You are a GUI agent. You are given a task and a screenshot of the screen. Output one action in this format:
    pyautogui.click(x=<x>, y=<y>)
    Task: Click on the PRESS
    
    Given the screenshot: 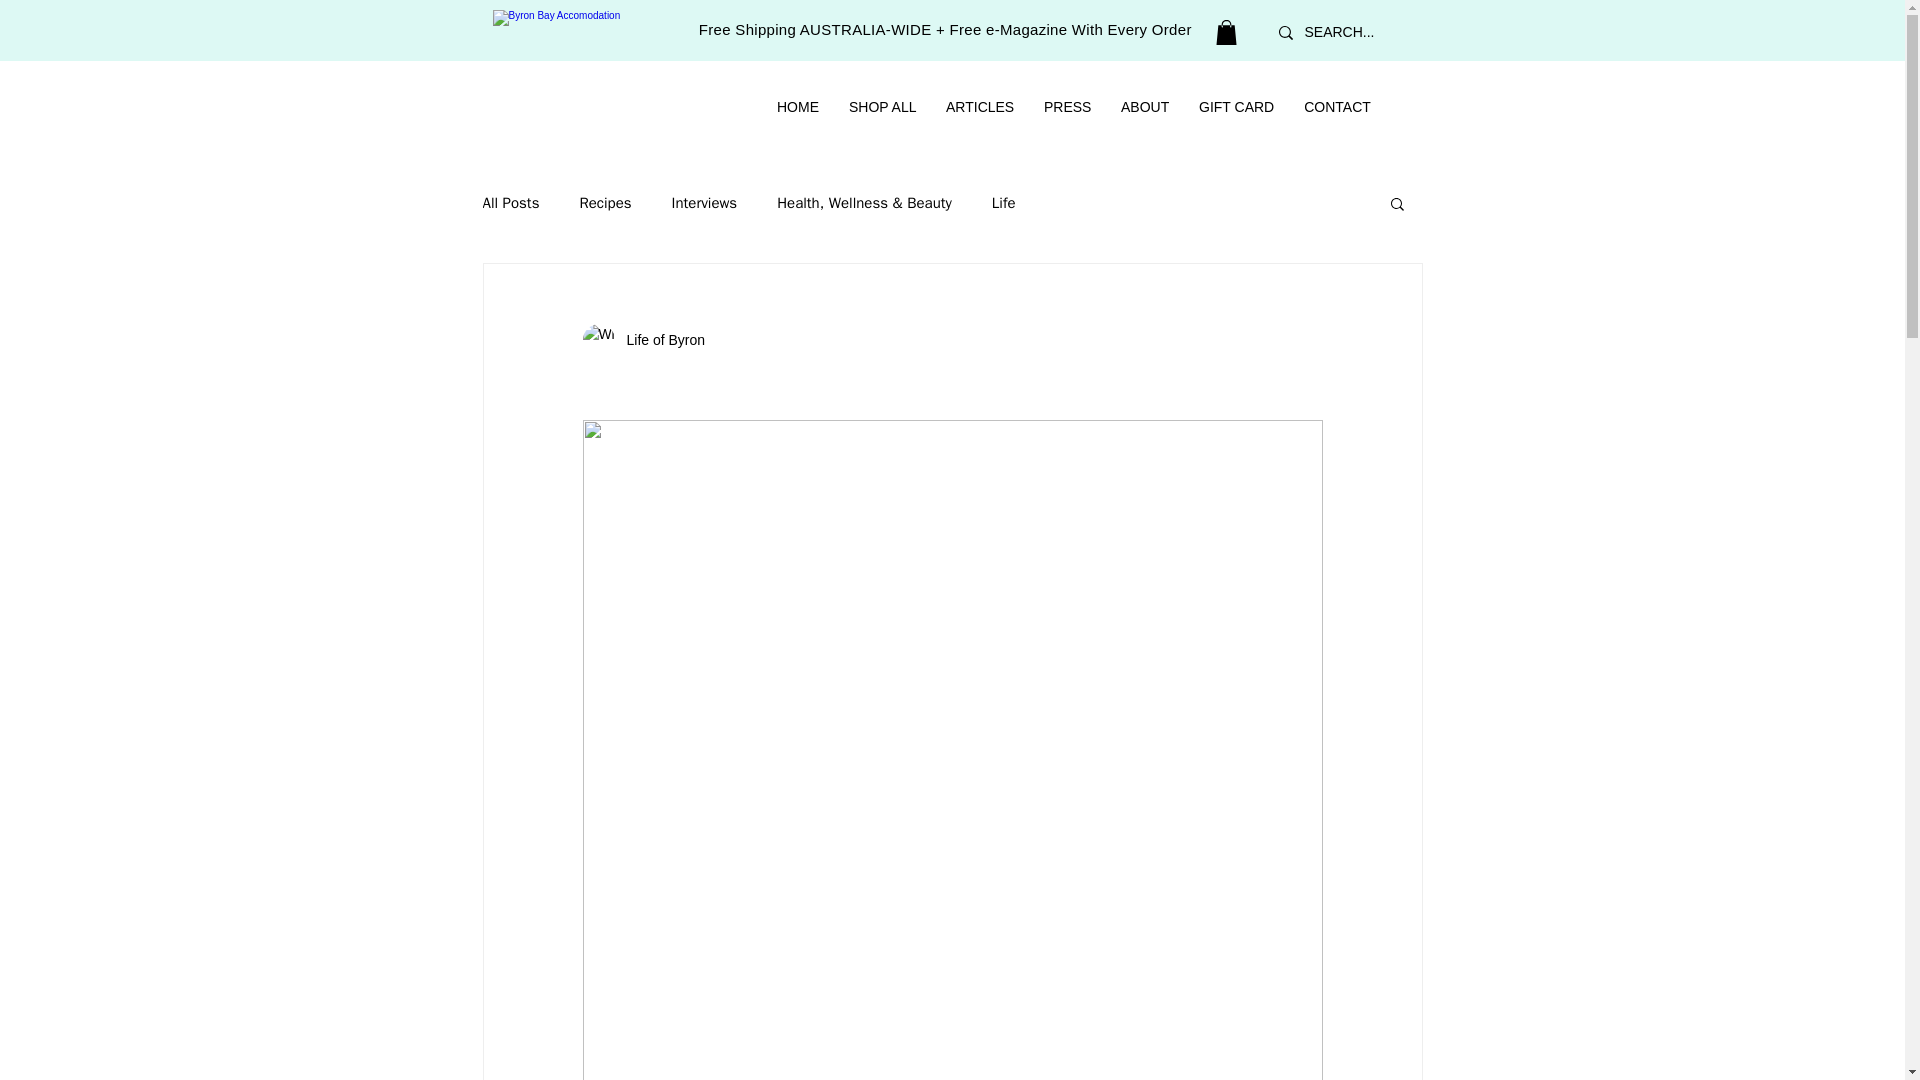 What is the action you would take?
    pyautogui.click(x=1067, y=107)
    